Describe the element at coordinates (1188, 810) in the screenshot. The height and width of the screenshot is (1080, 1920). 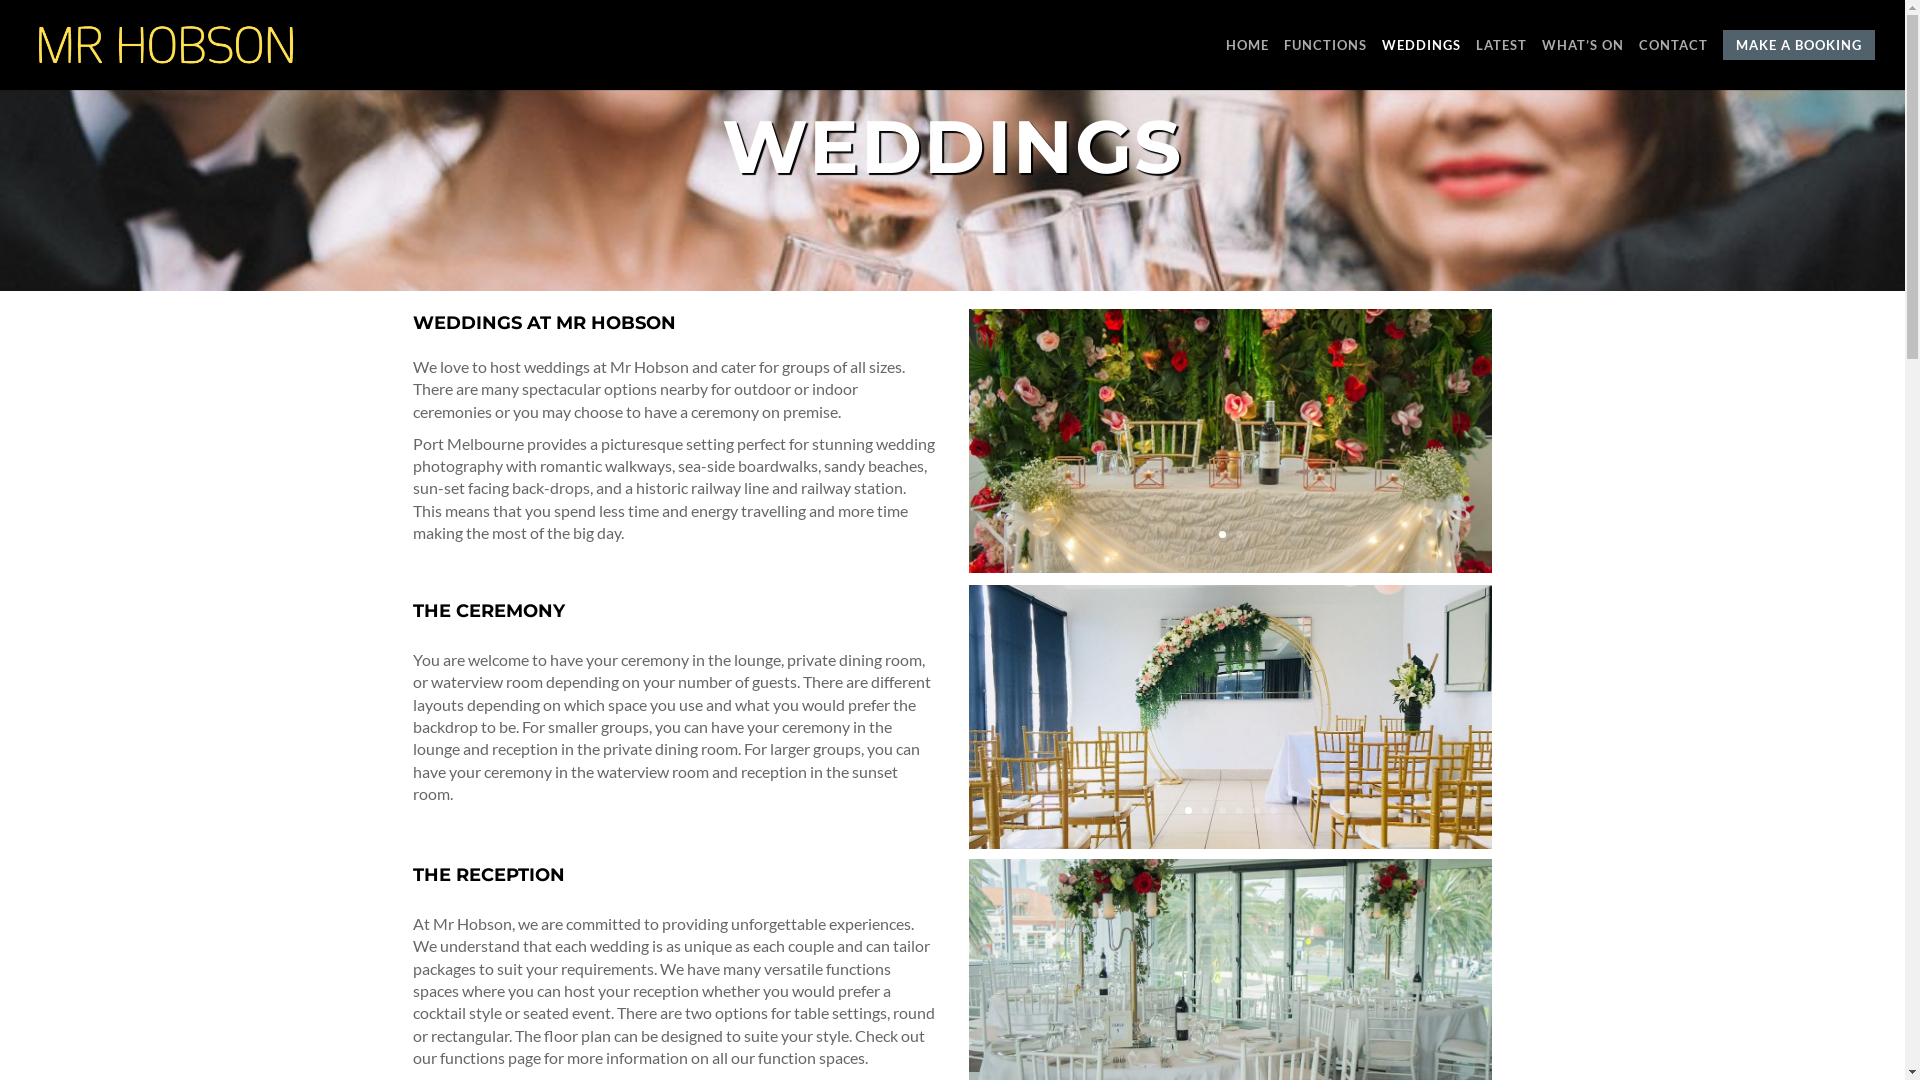
I see `1` at that location.